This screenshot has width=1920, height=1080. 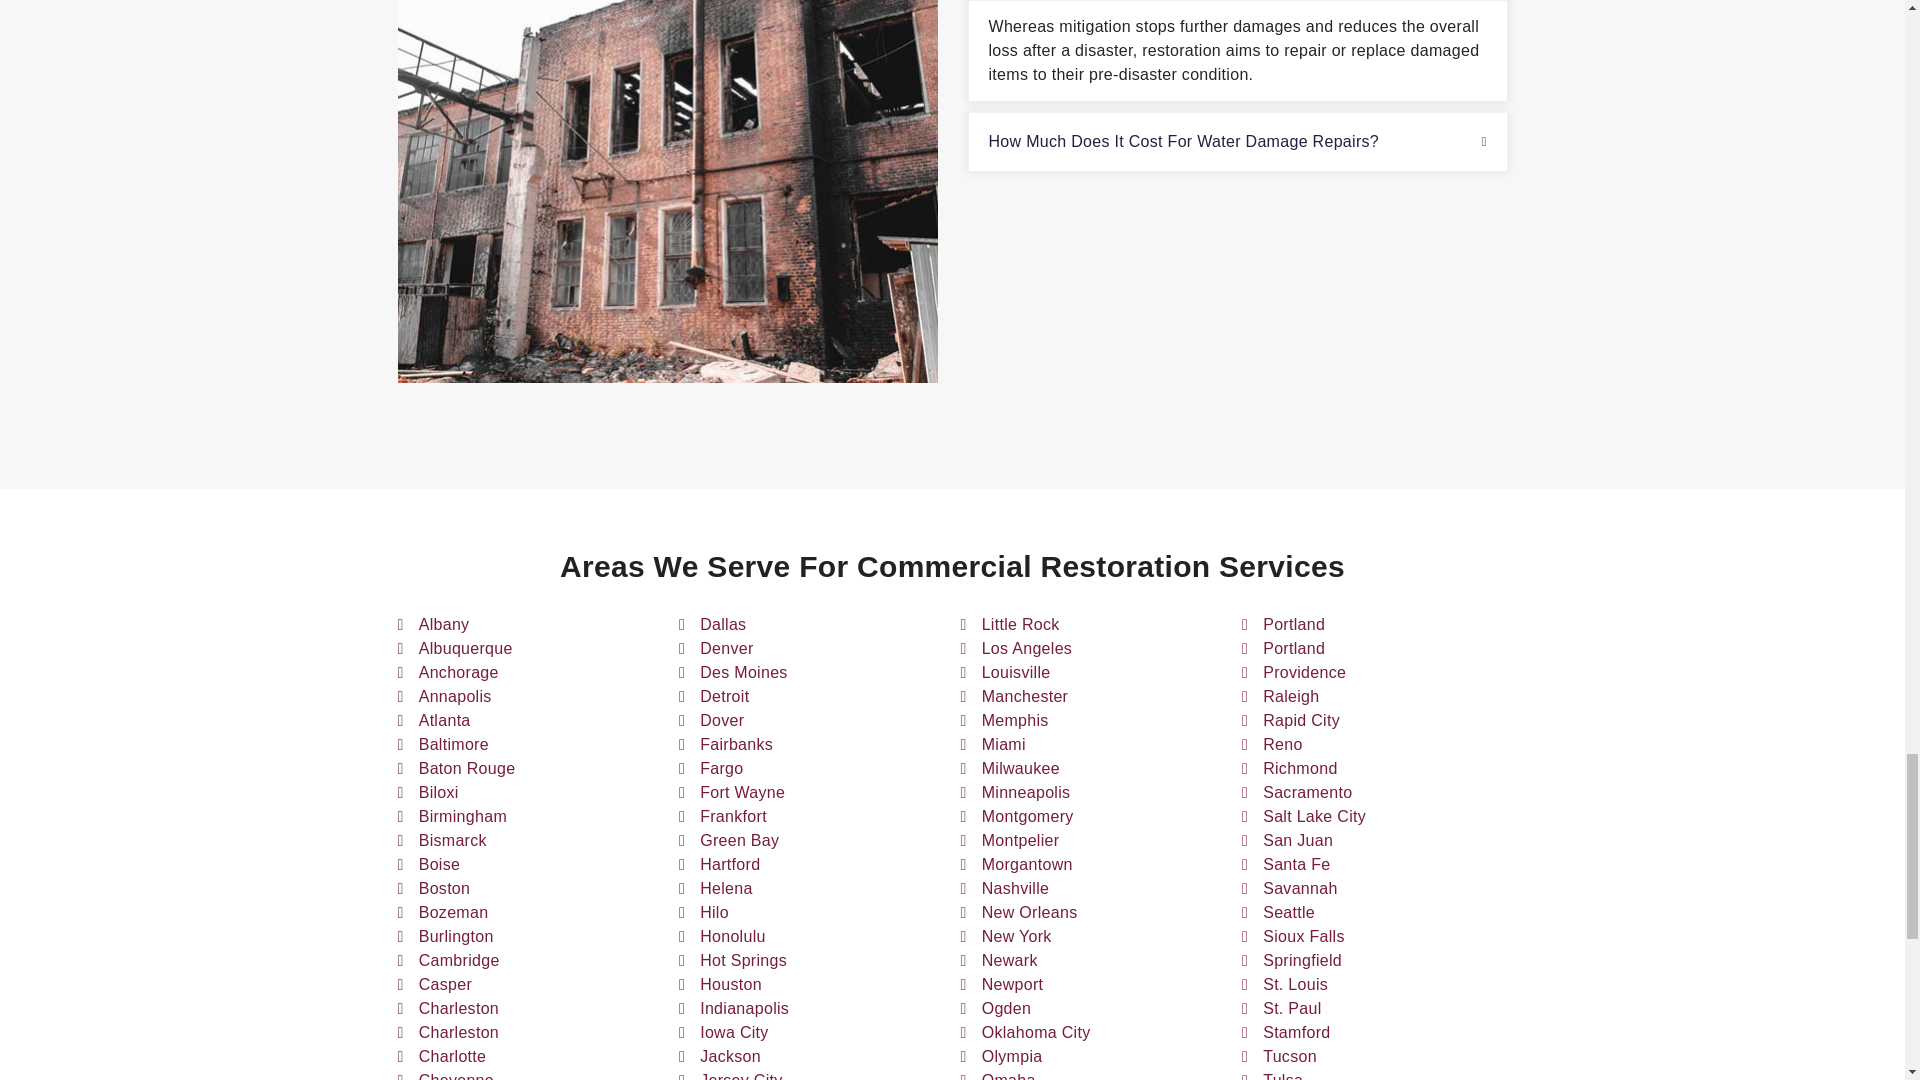 What do you see at coordinates (458, 672) in the screenshot?
I see `Anchorage` at bounding box center [458, 672].